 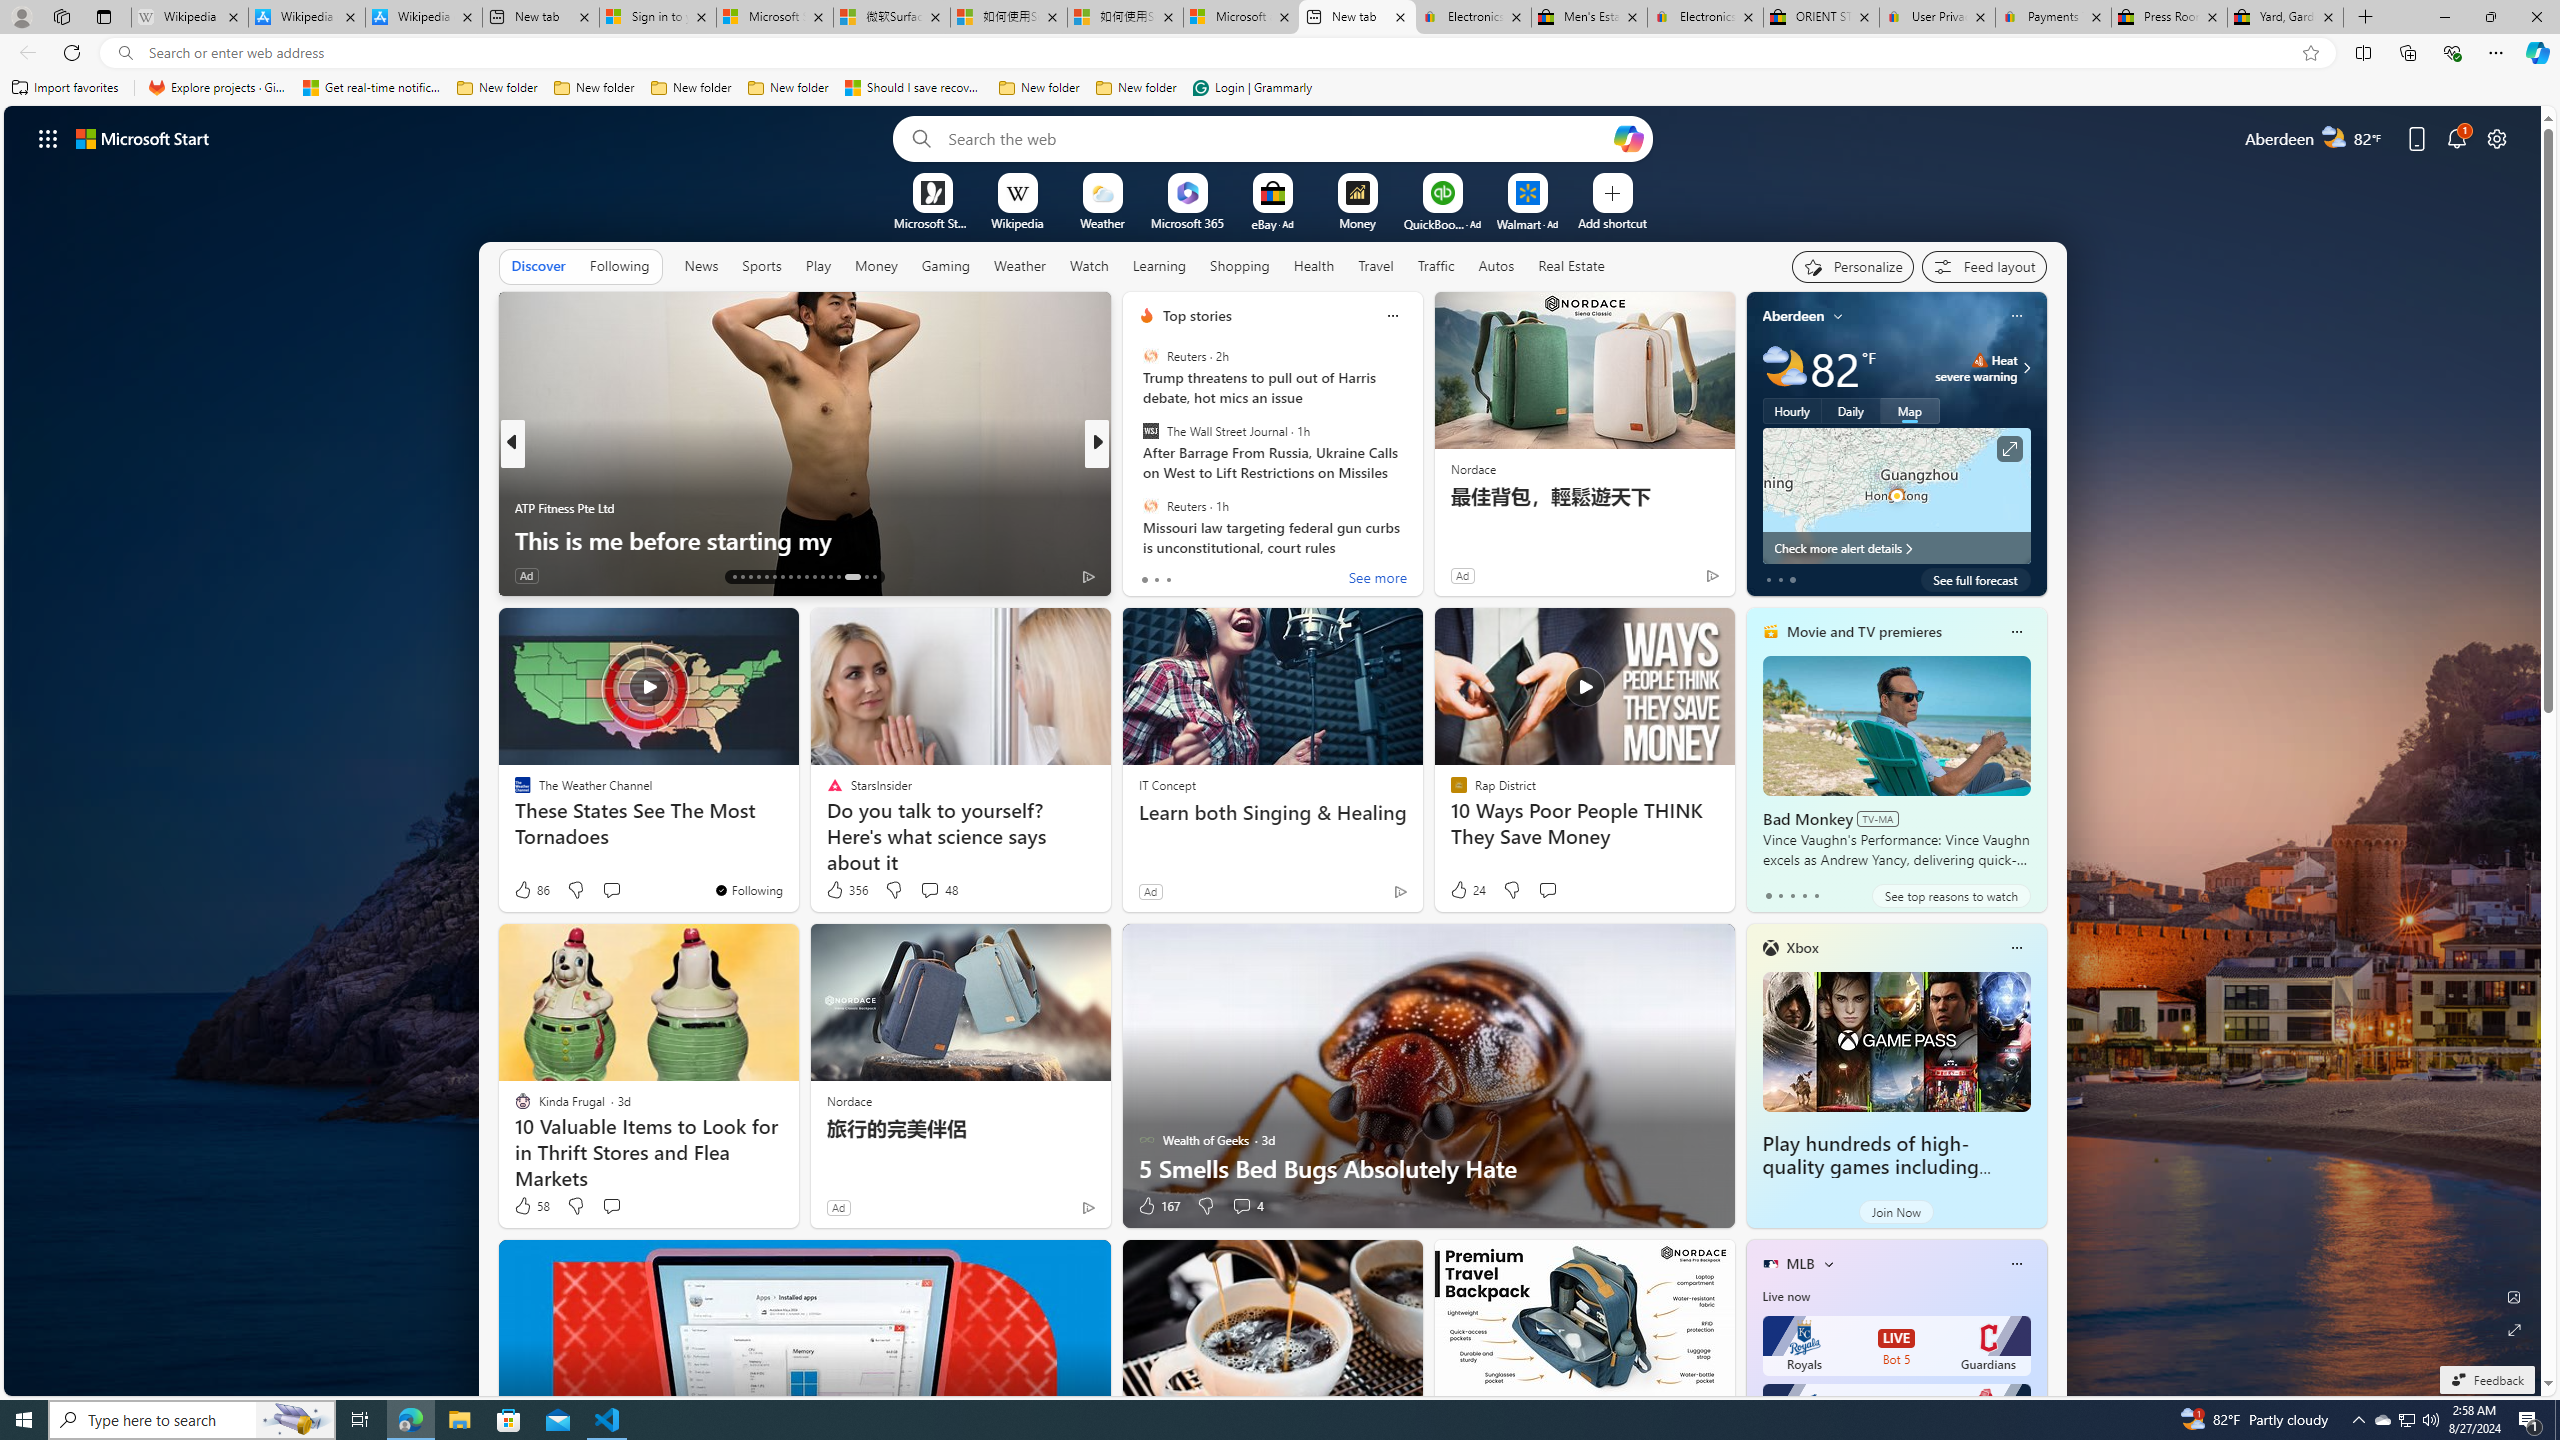 I want to click on Travel, so click(x=1376, y=265).